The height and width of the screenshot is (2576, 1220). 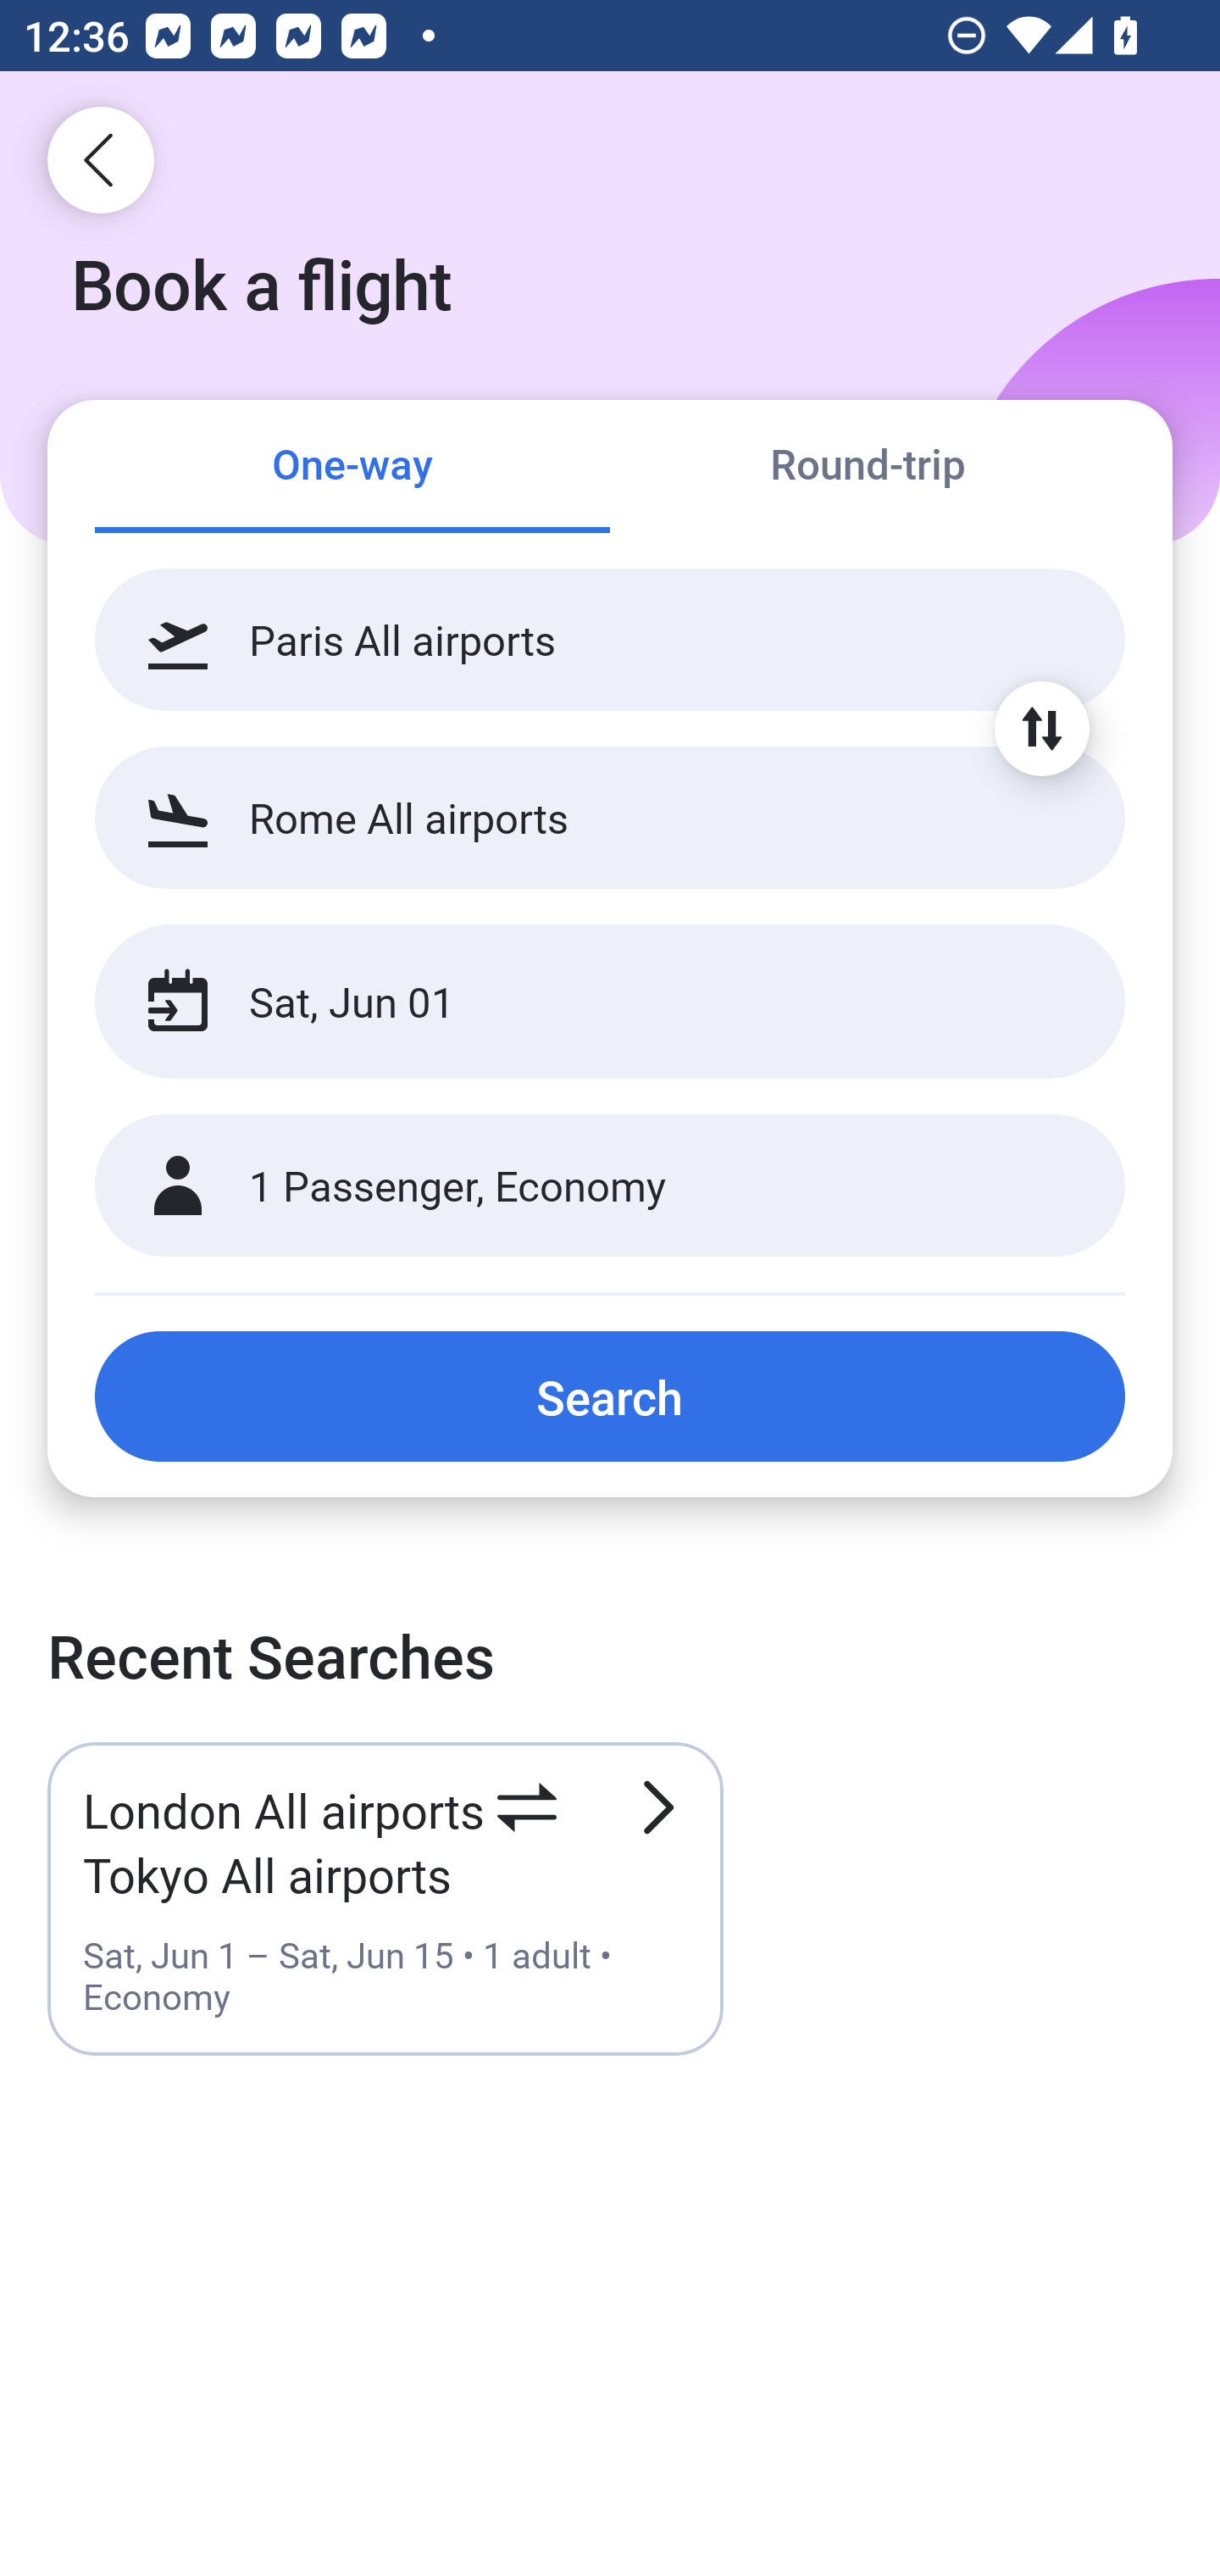 What do you see at coordinates (610, 640) in the screenshot?
I see `Paris All airports` at bounding box center [610, 640].